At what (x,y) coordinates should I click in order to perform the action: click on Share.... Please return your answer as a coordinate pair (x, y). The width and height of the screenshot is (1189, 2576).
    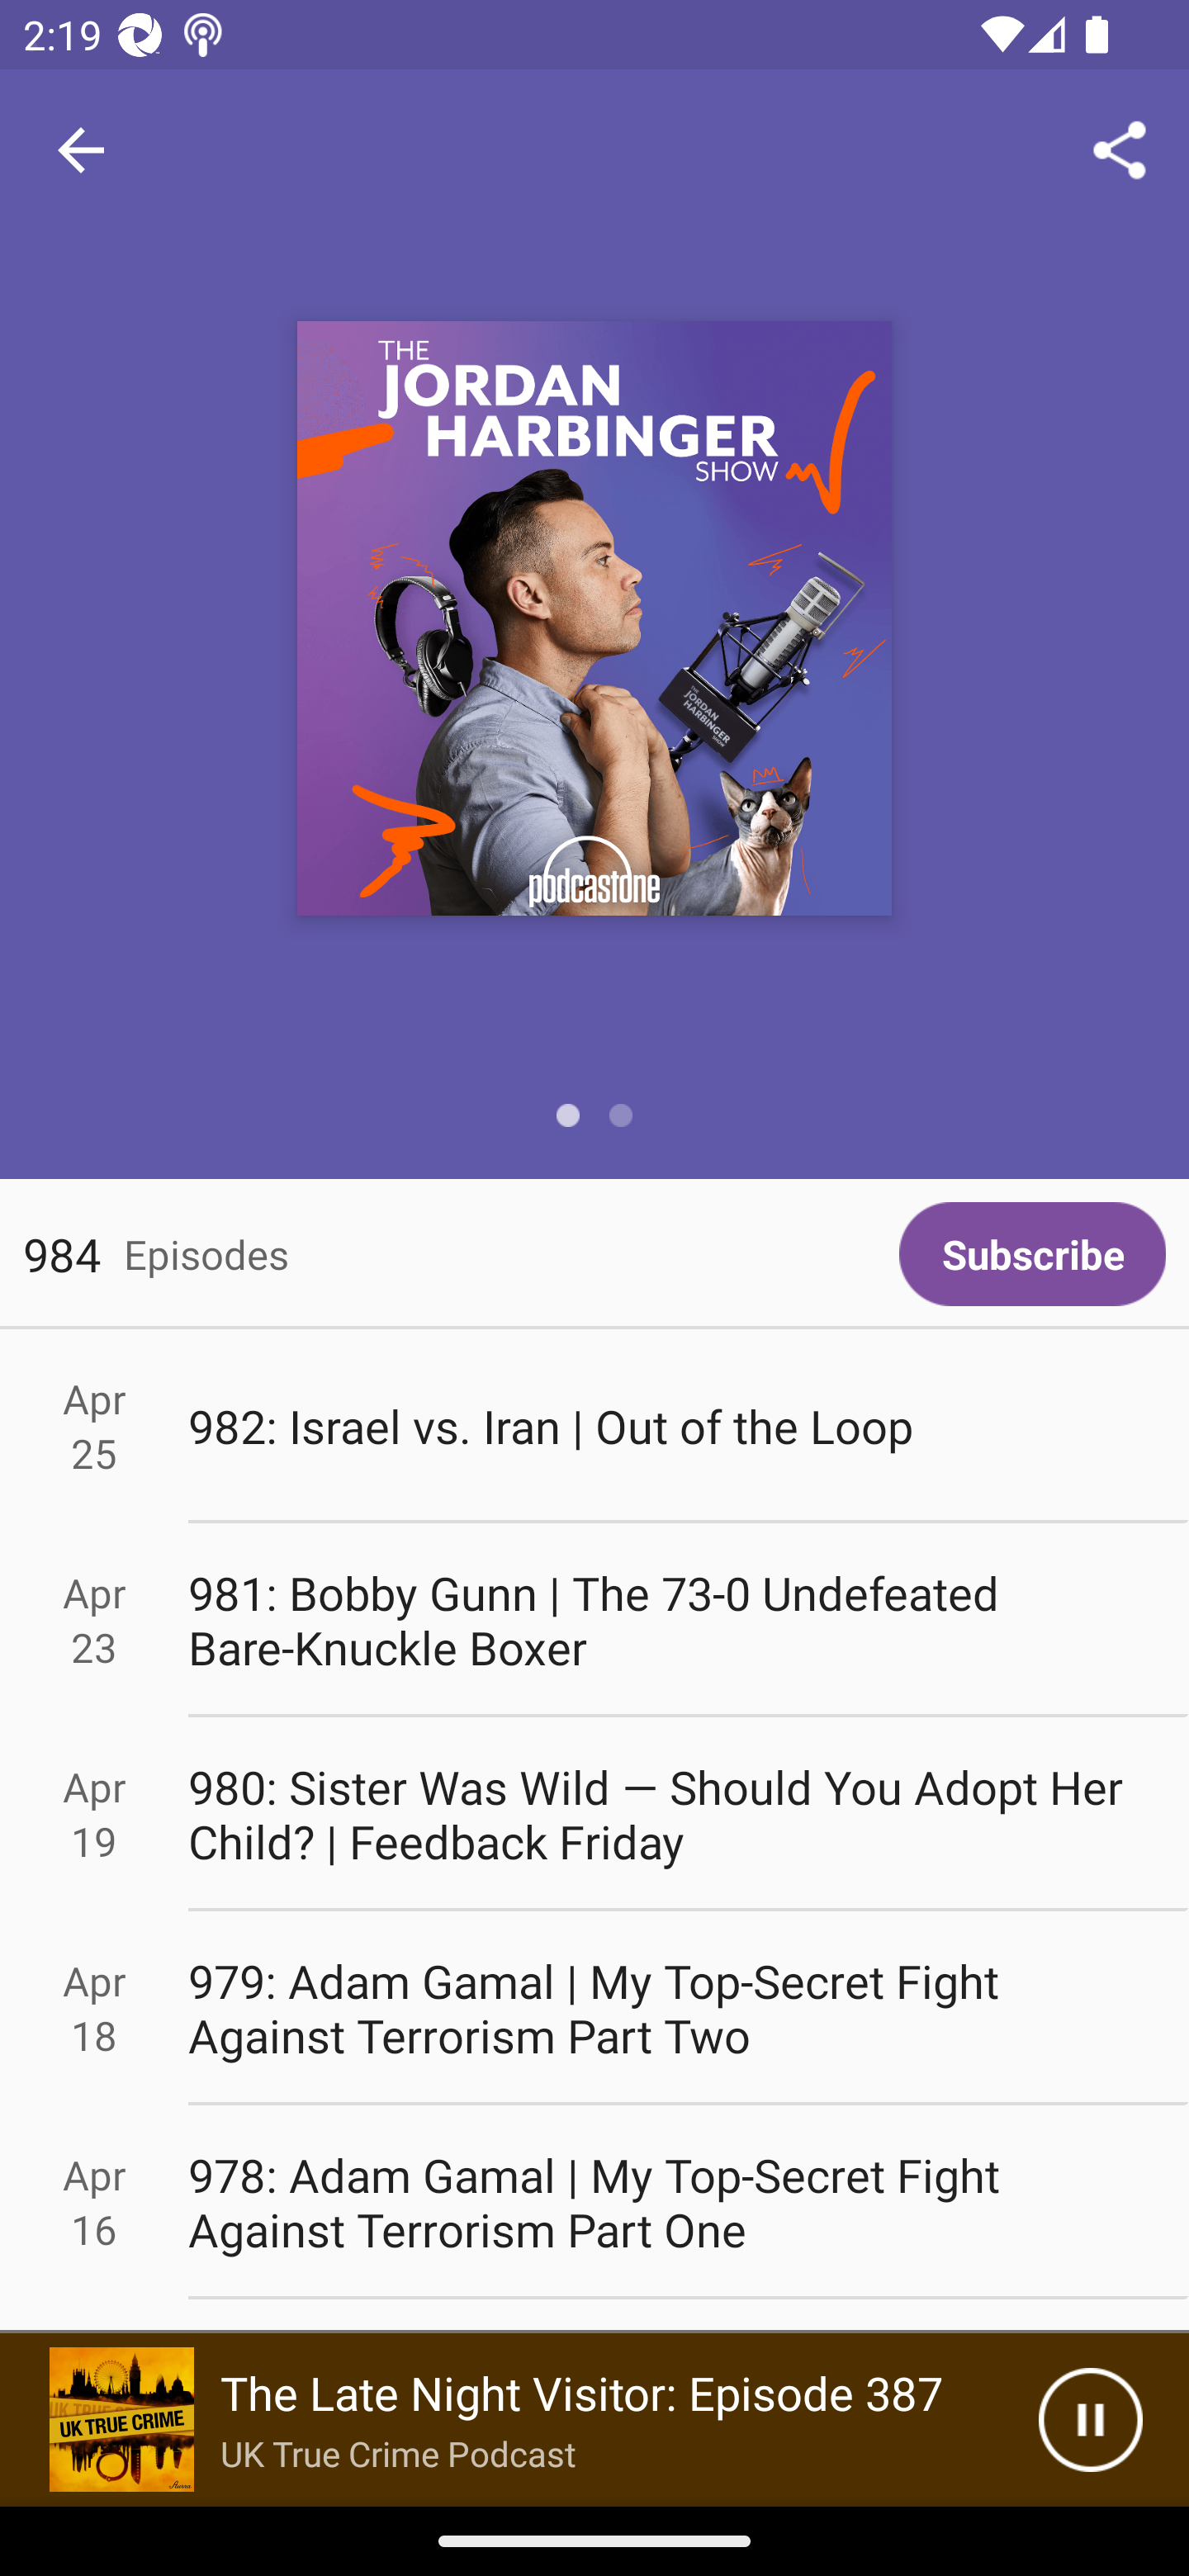
    Looking at the image, I should click on (1120, 149).